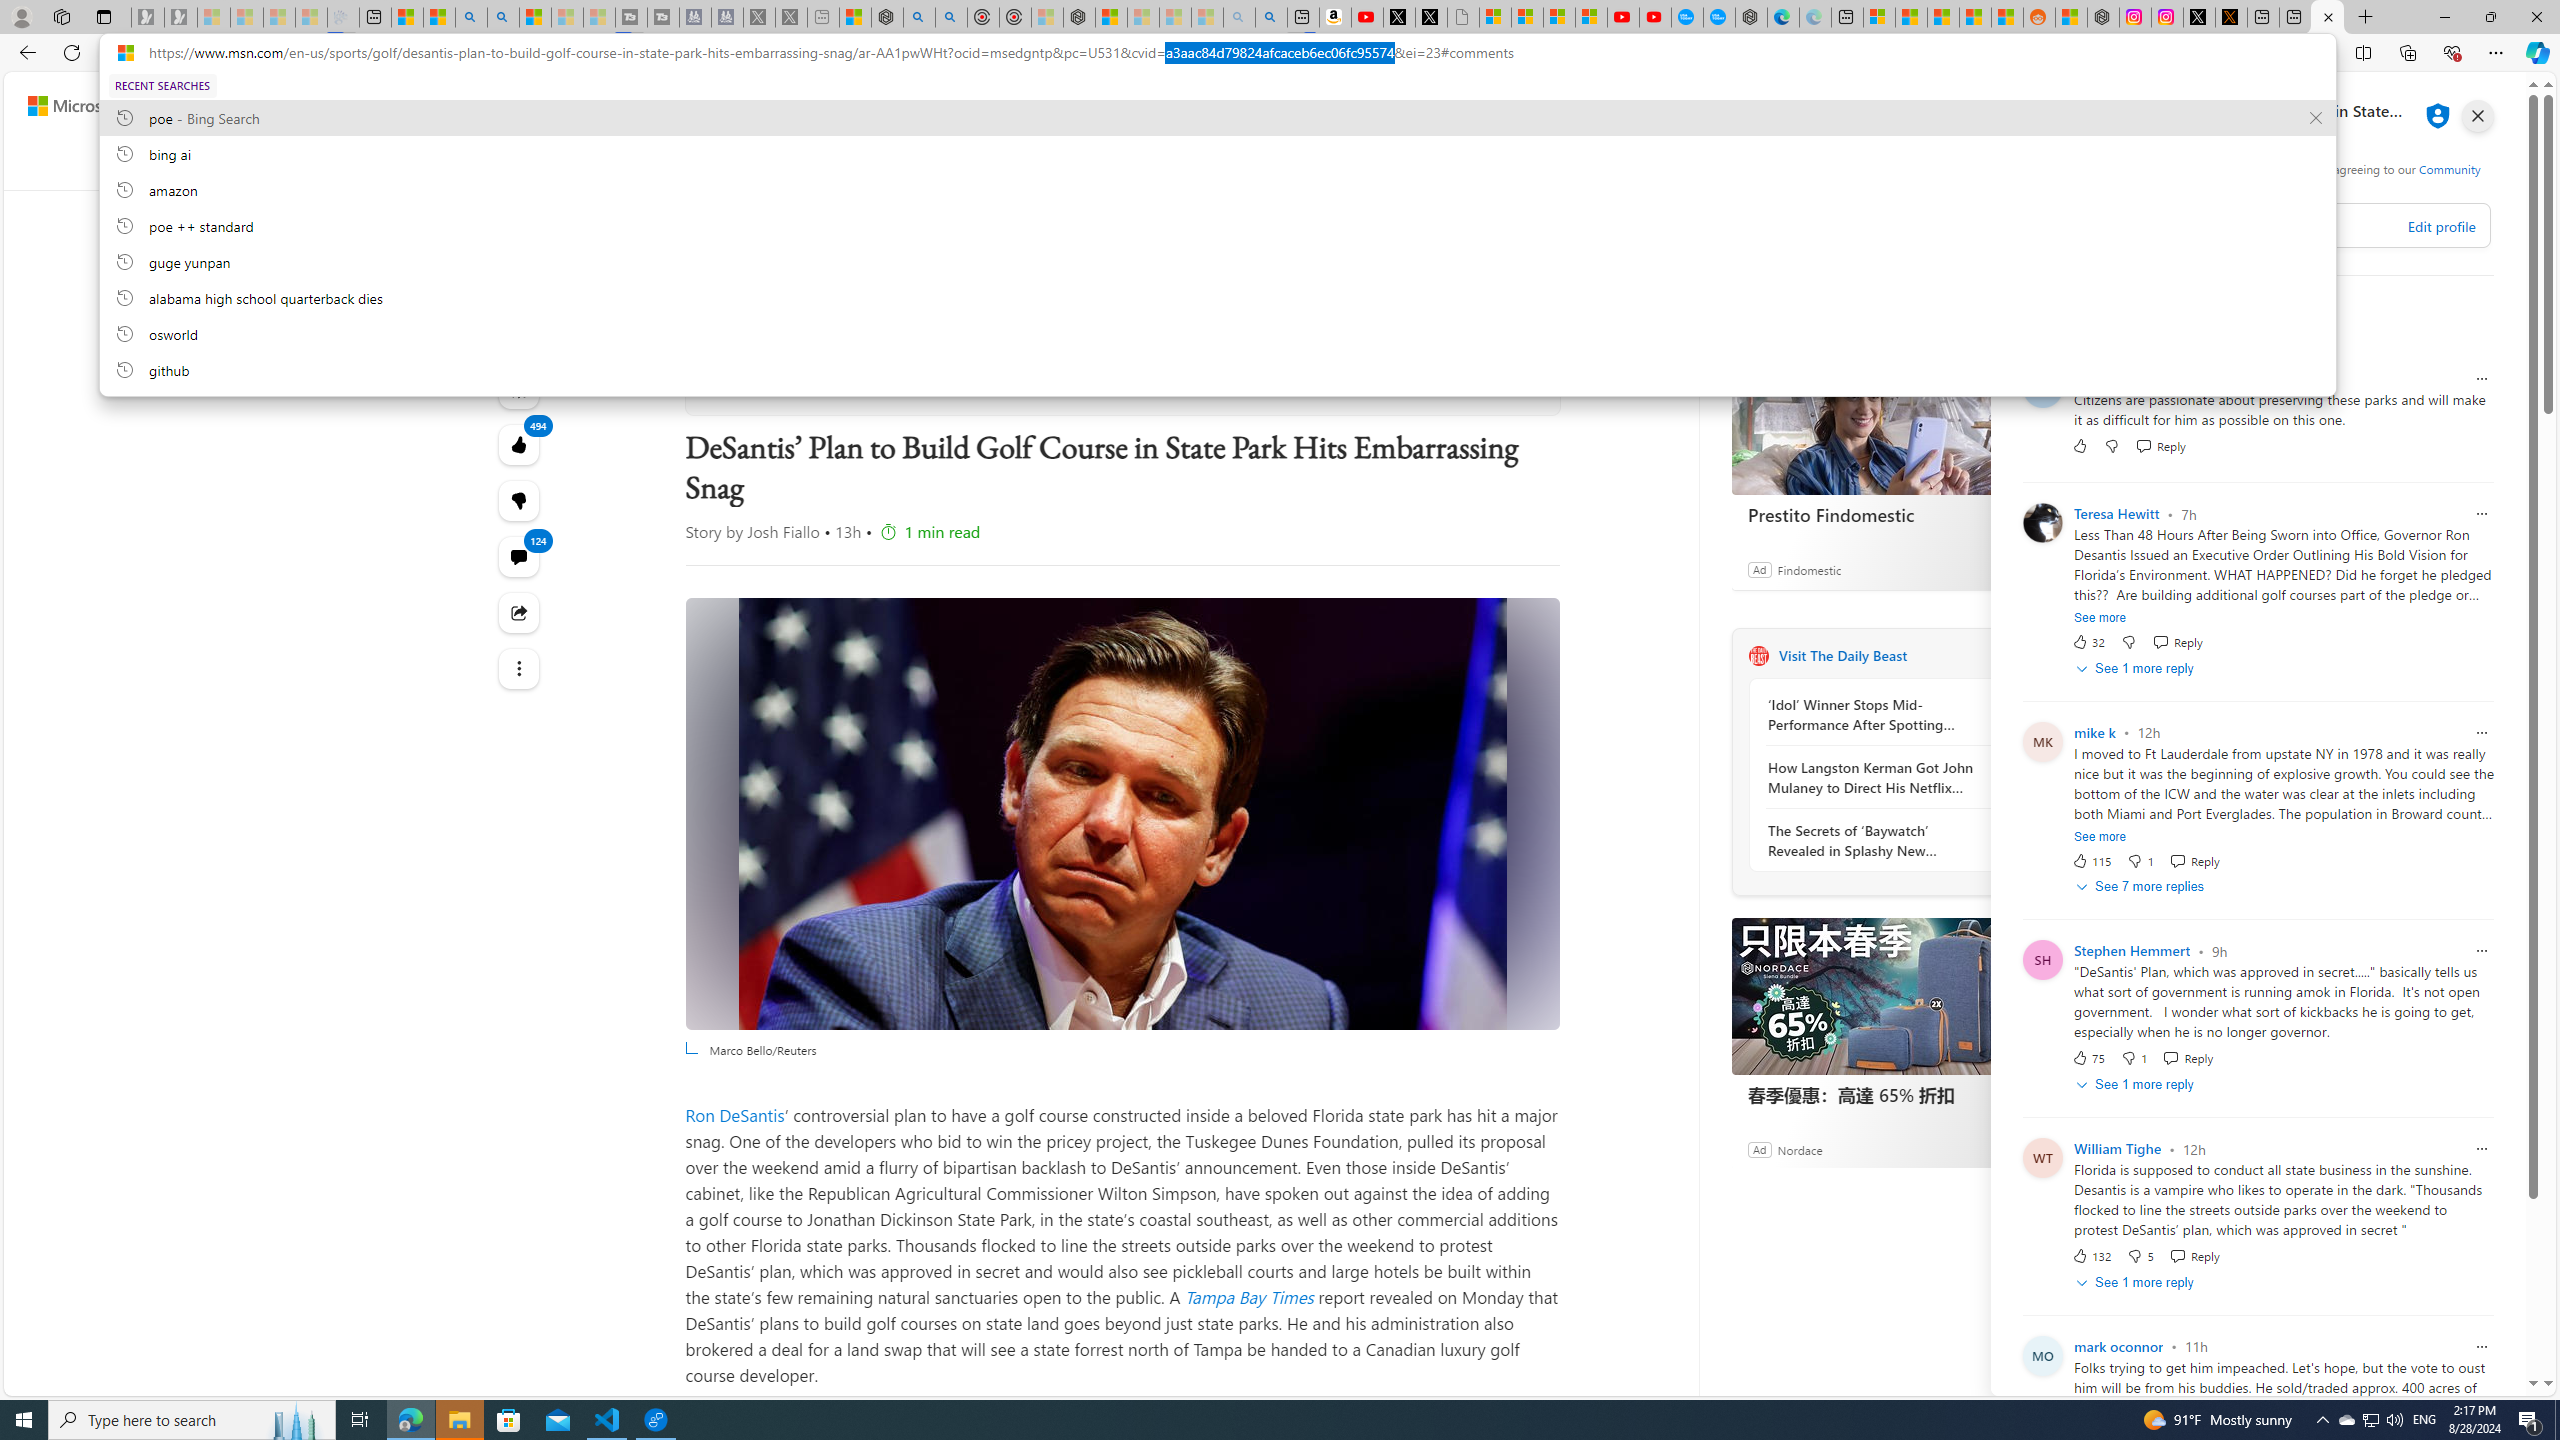  What do you see at coordinates (1890, 163) in the screenshot?
I see `Show more topics` at bounding box center [1890, 163].